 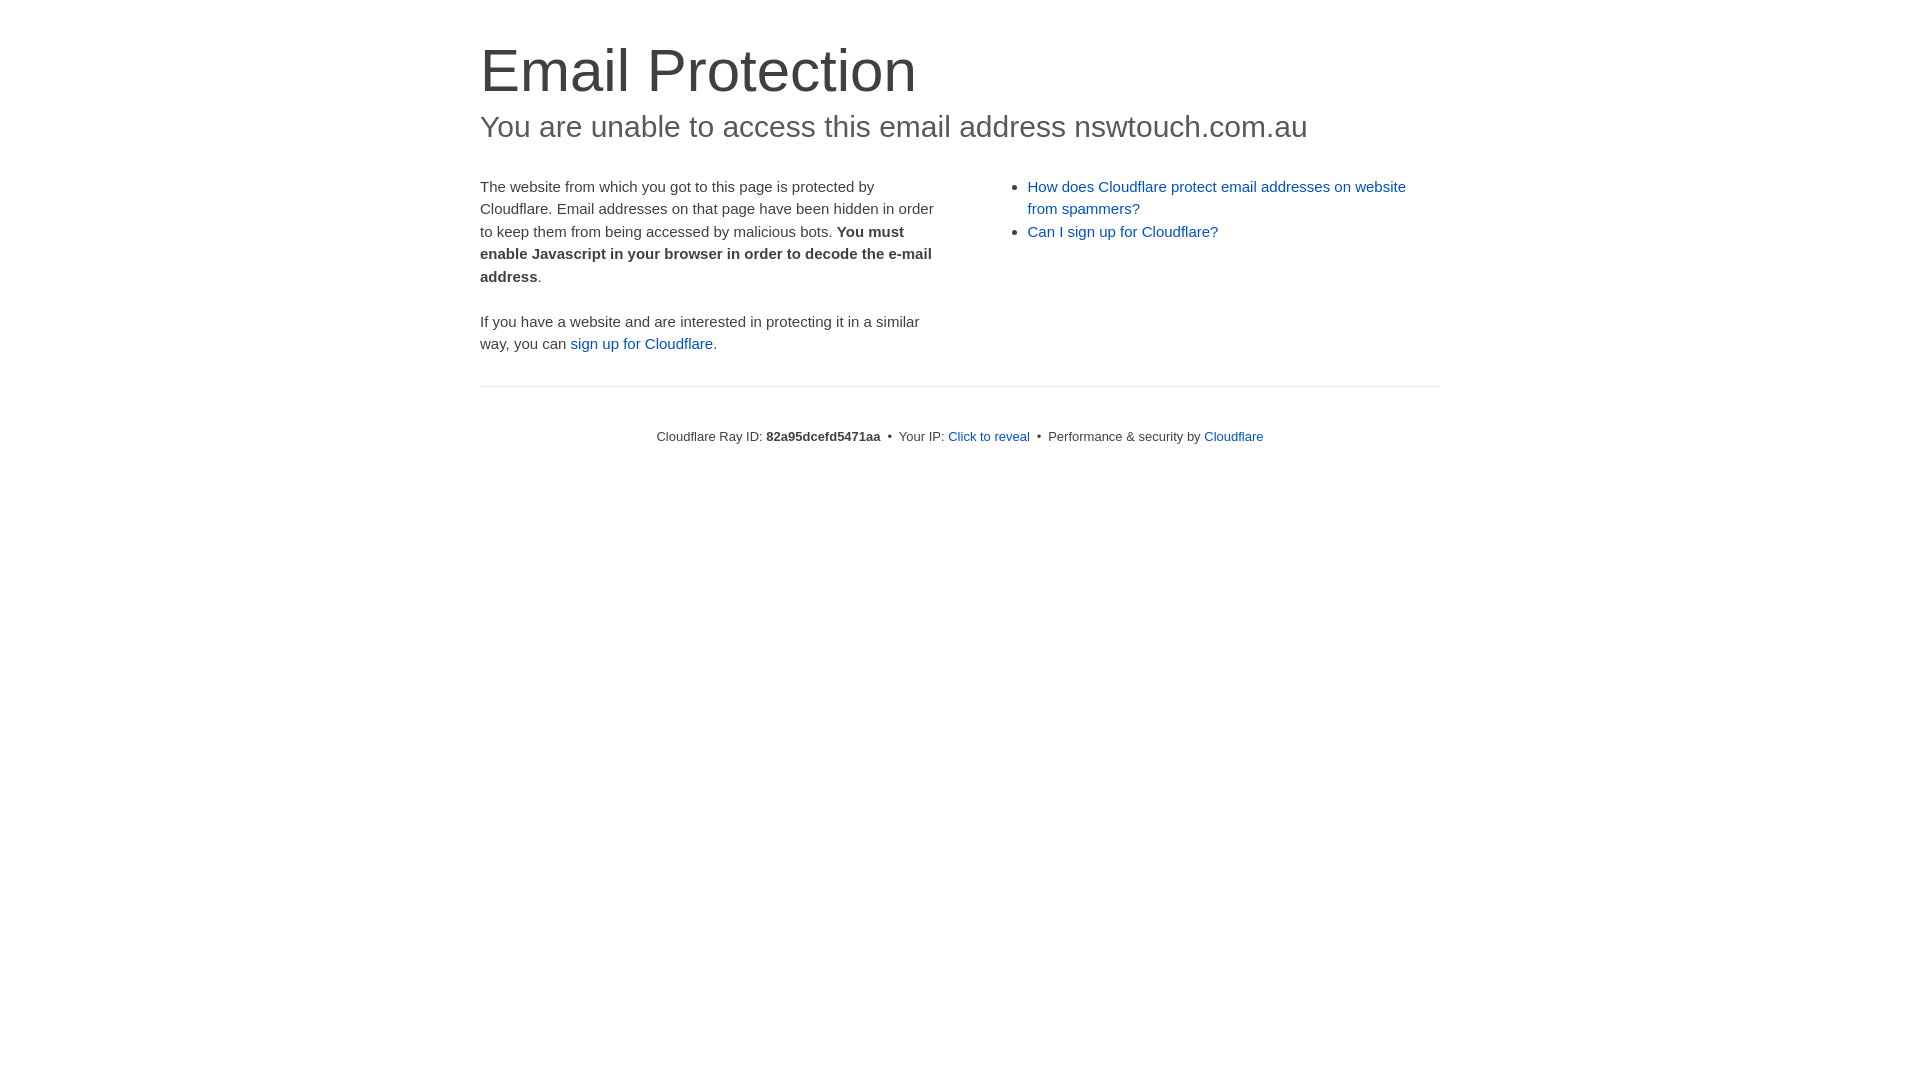 I want to click on sign up for Cloudflare, so click(x=642, y=344).